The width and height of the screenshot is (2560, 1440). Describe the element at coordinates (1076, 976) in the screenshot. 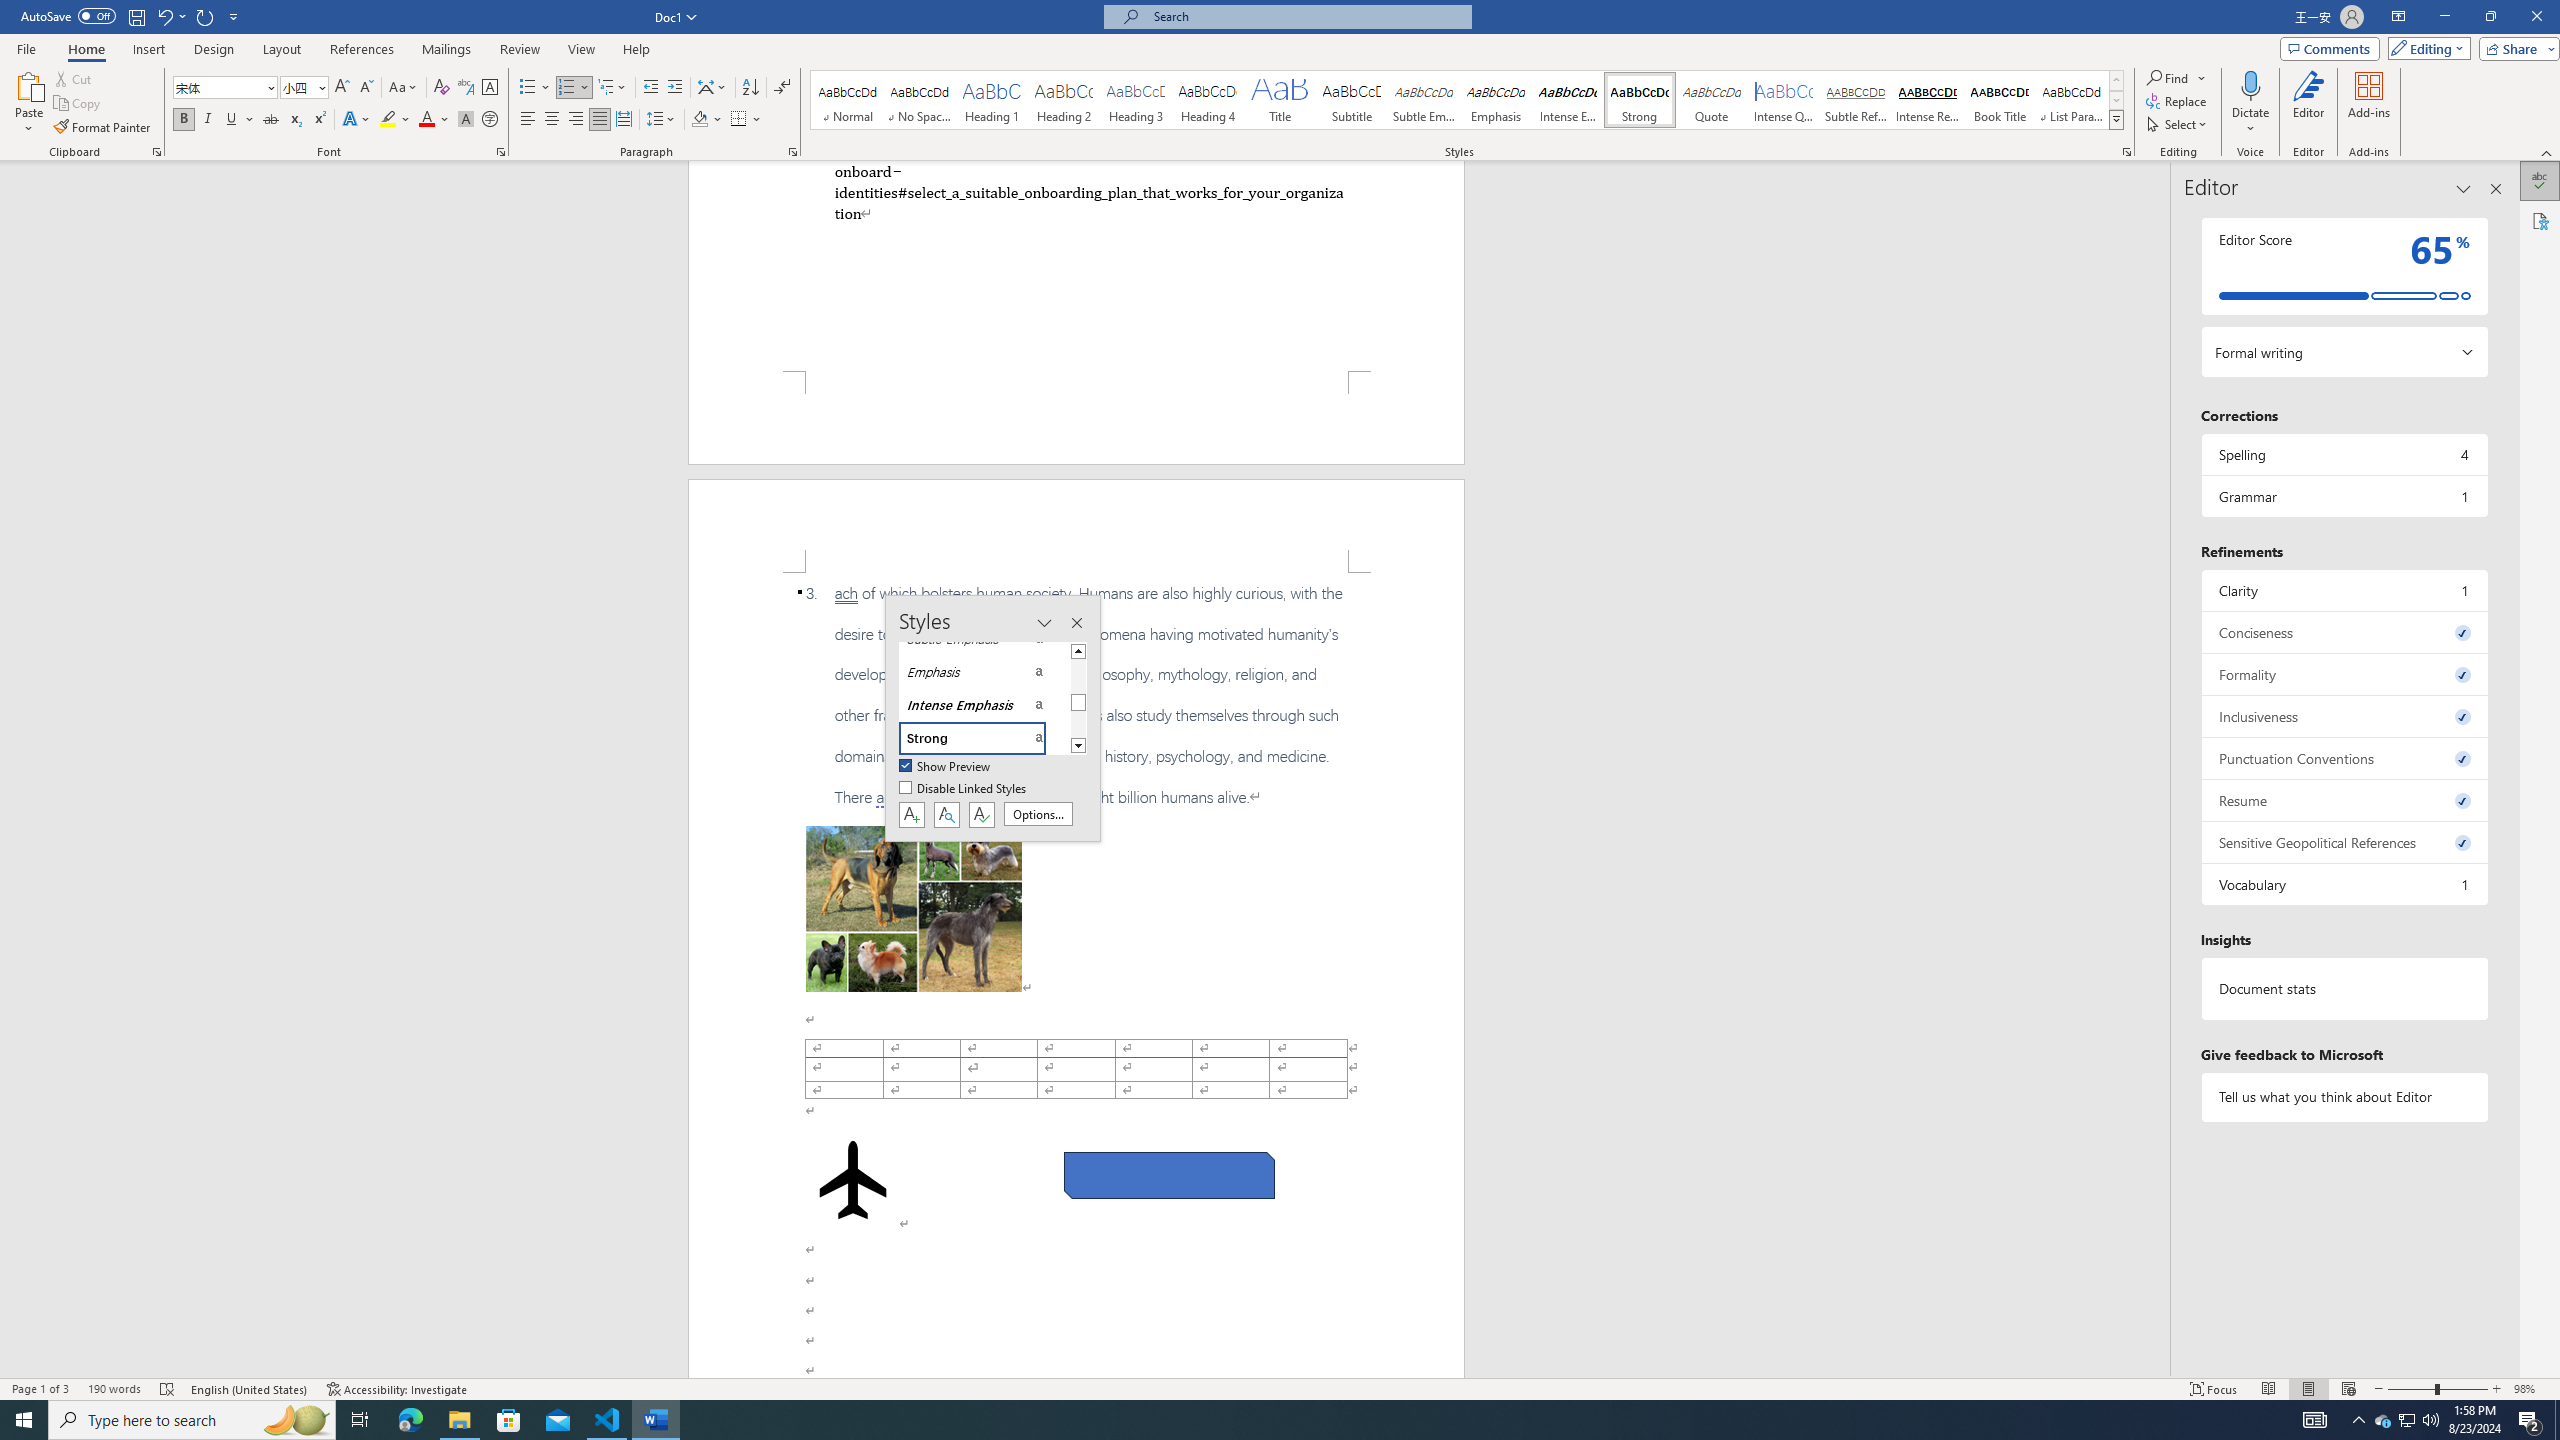

I see `Page 2 content` at that location.